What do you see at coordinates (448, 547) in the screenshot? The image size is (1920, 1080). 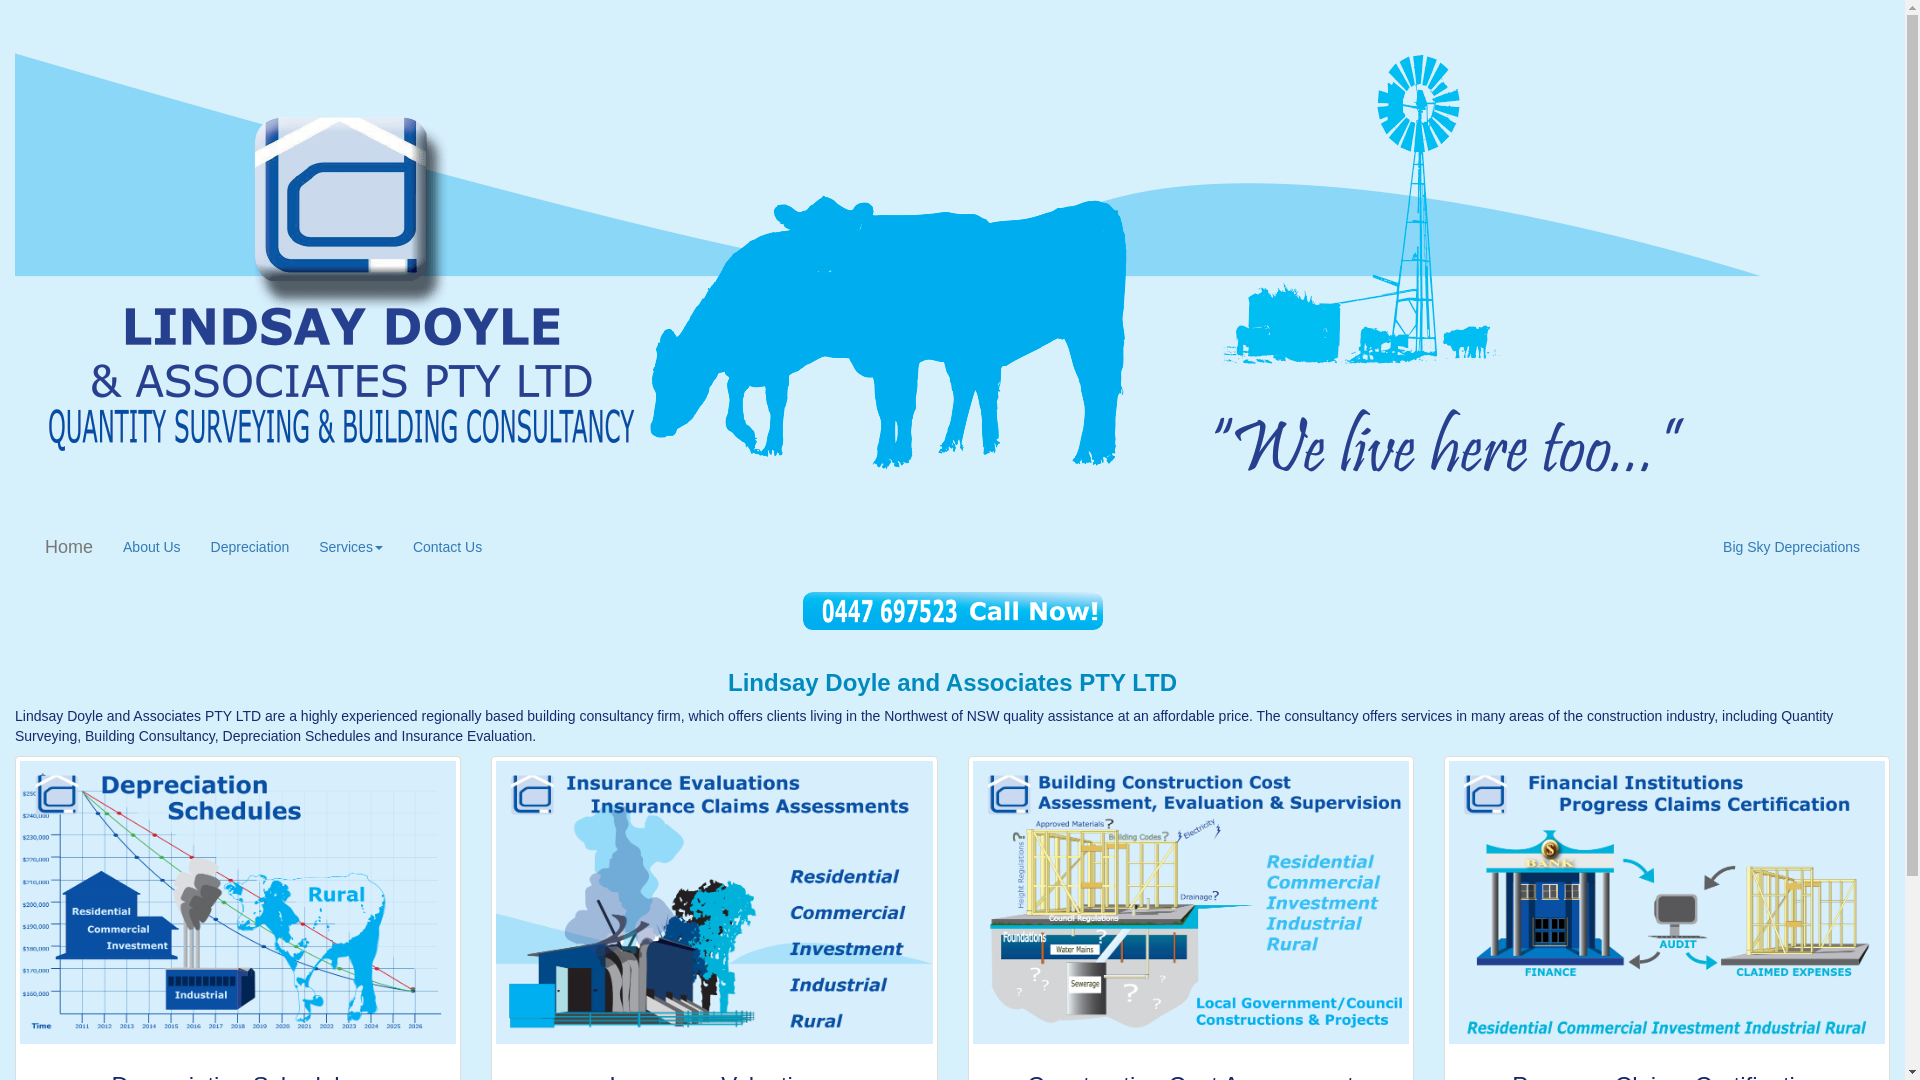 I see `Contact Us` at bounding box center [448, 547].